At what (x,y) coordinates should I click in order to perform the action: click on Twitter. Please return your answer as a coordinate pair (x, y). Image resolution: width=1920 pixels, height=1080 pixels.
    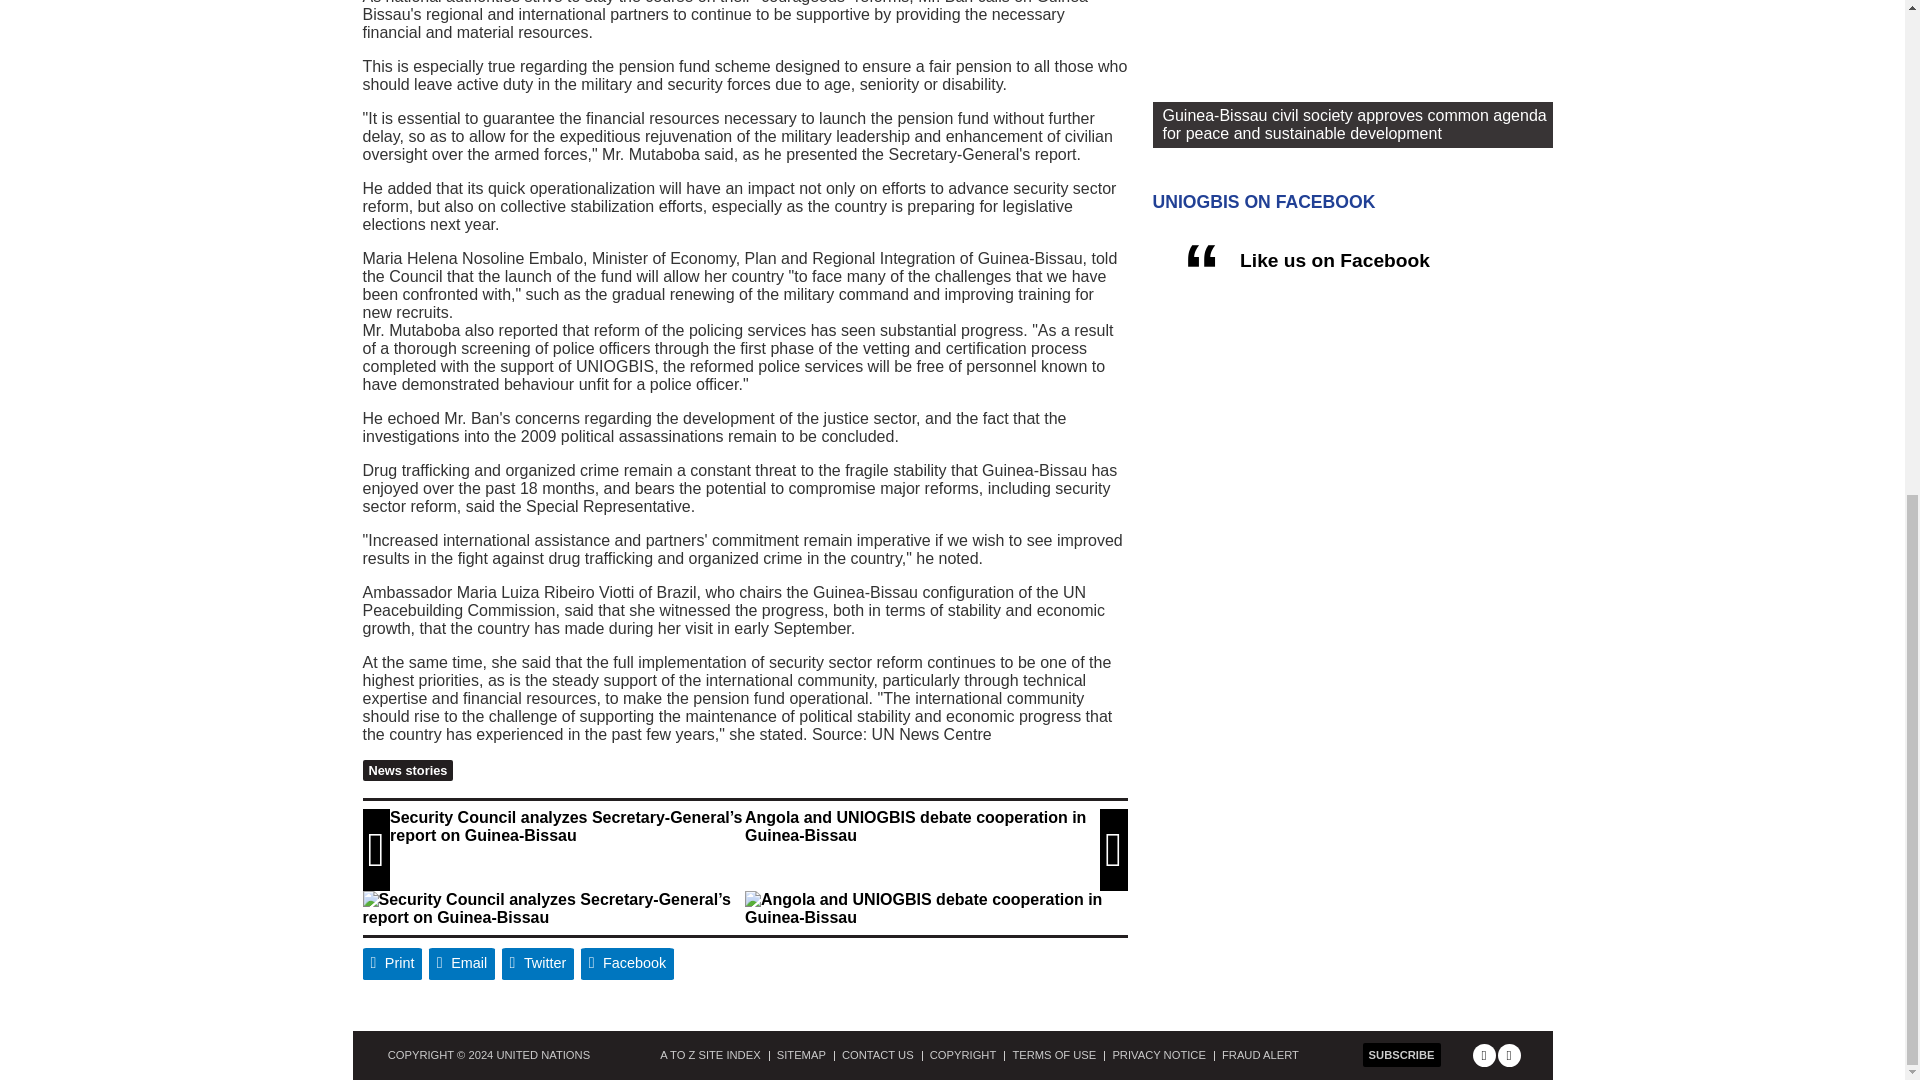
    Looking at the image, I should click on (538, 964).